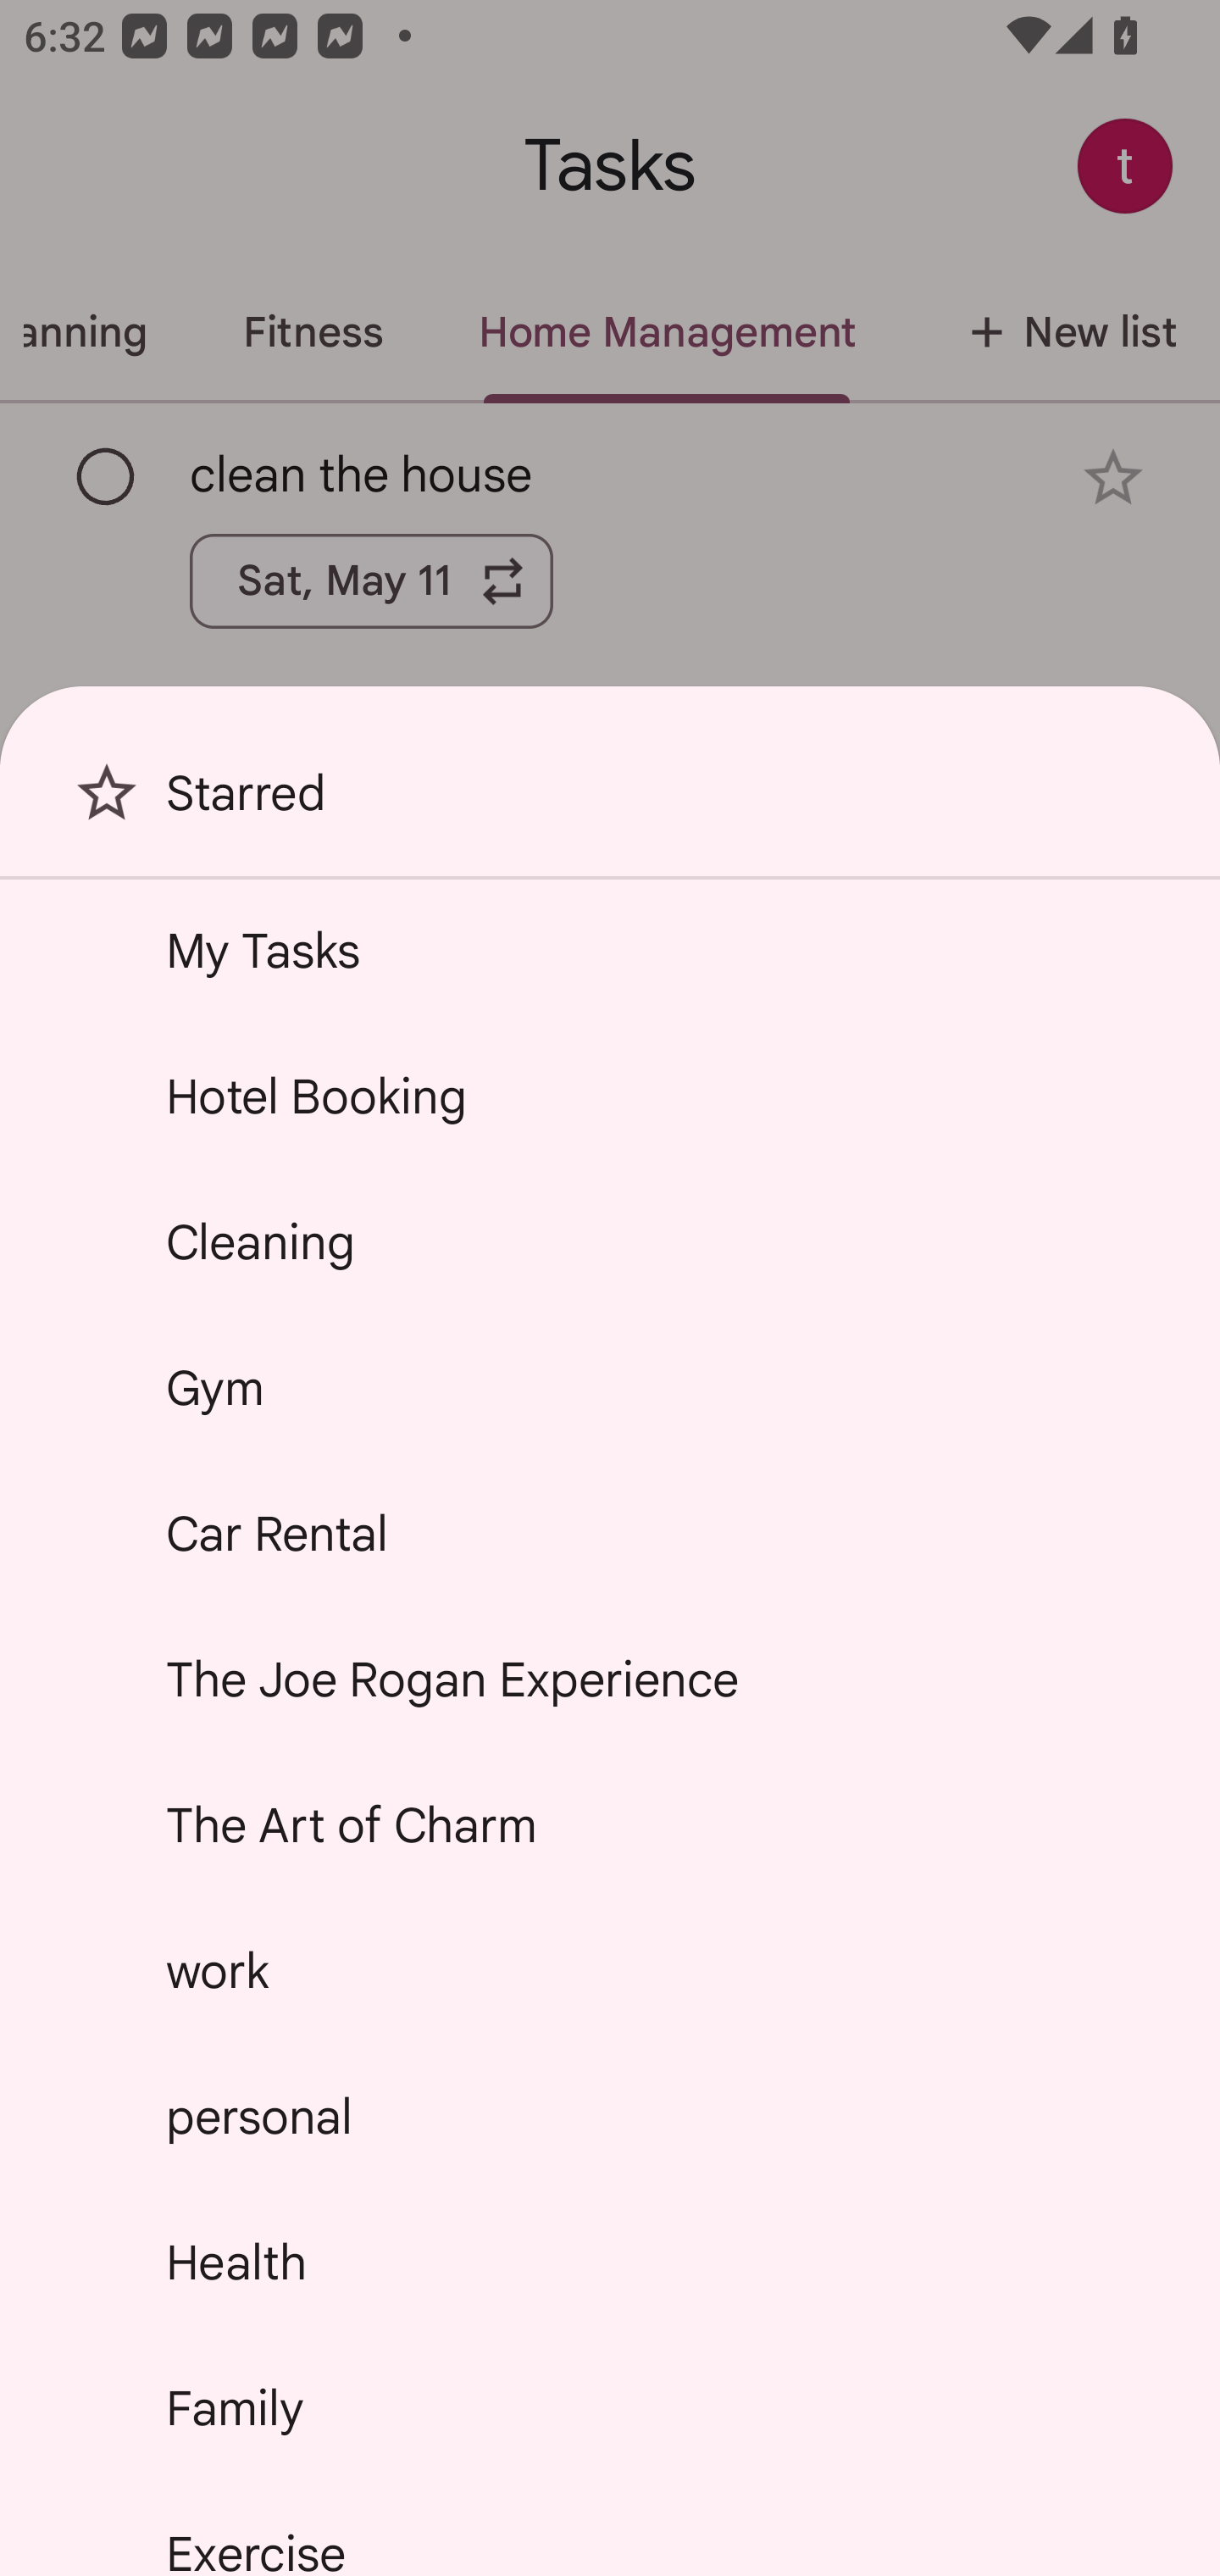 Image resolution: width=1220 pixels, height=2576 pixels. What do you see at coordinates (610, 950) in the screenshot?
I see `My Tasks` at bounding box center [610, 950].